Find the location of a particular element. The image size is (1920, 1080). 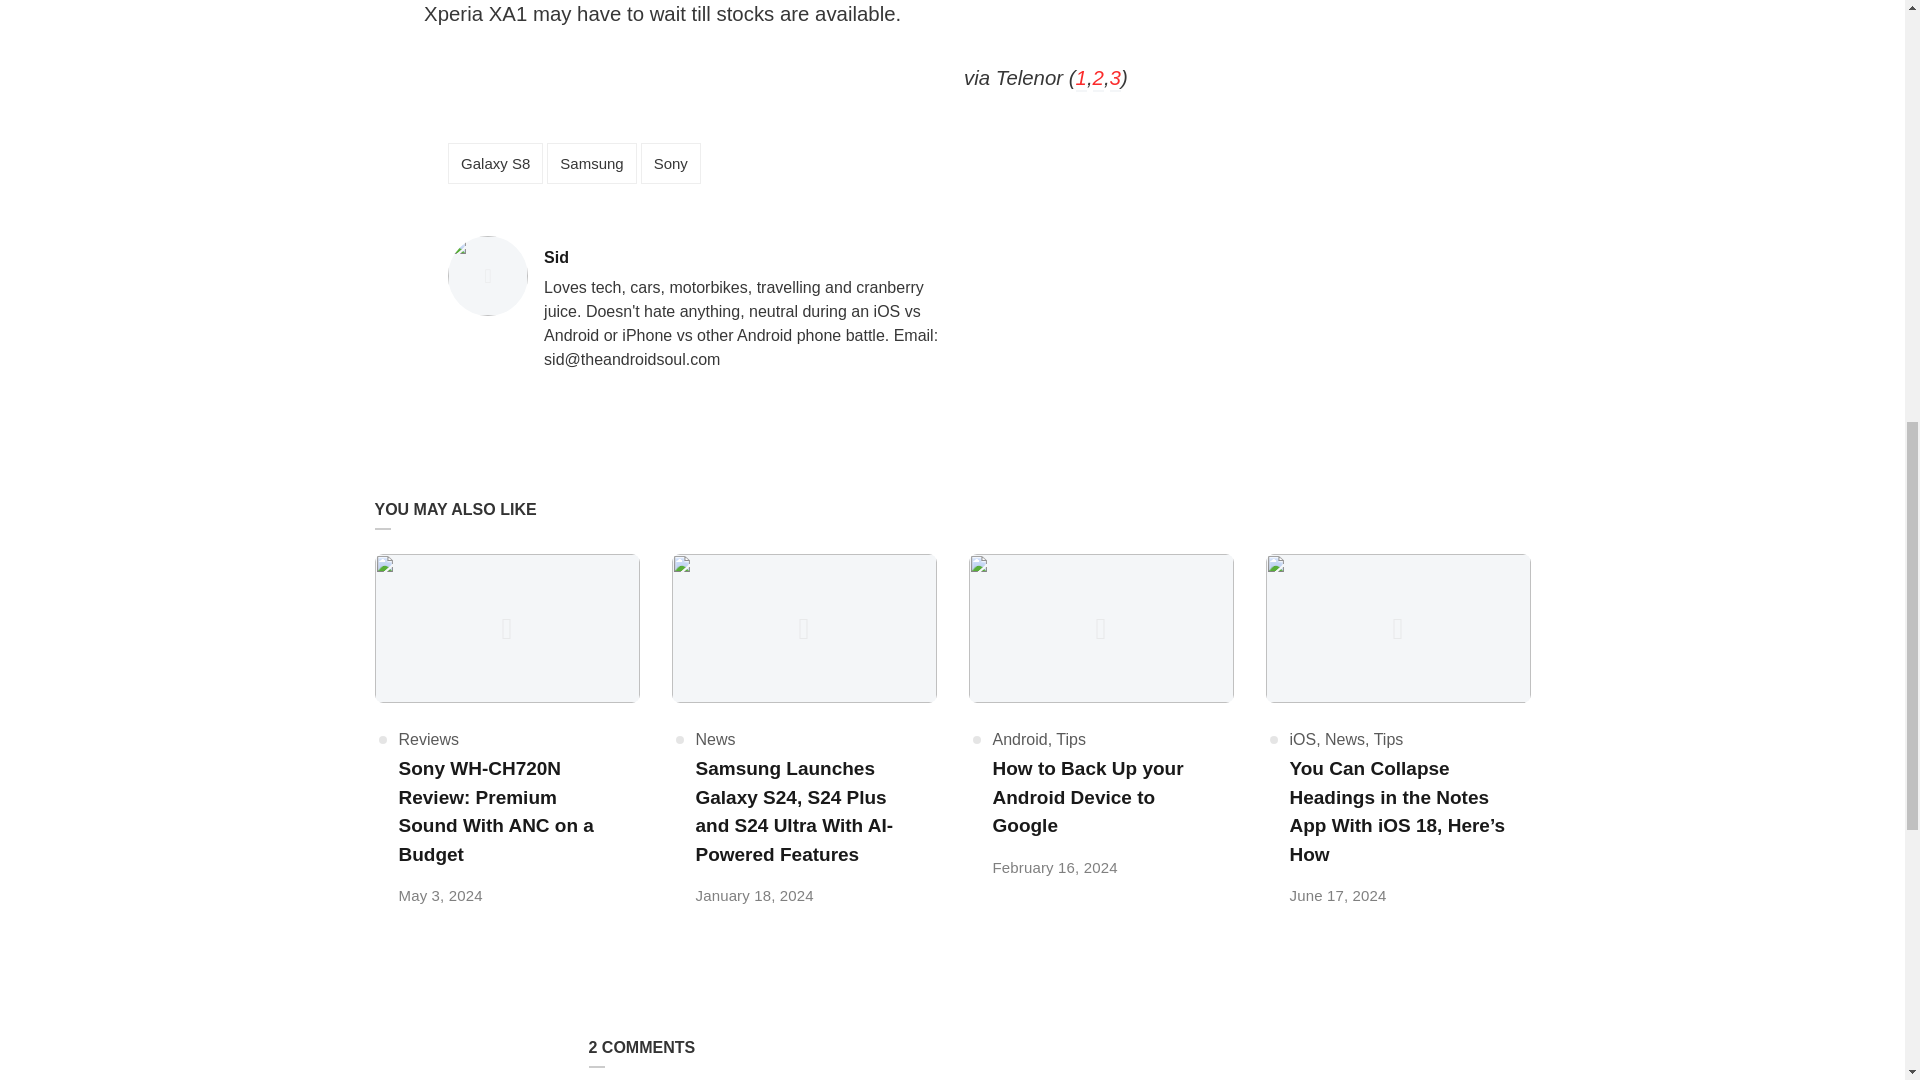

Tips is located at coordinates (1071, 740).